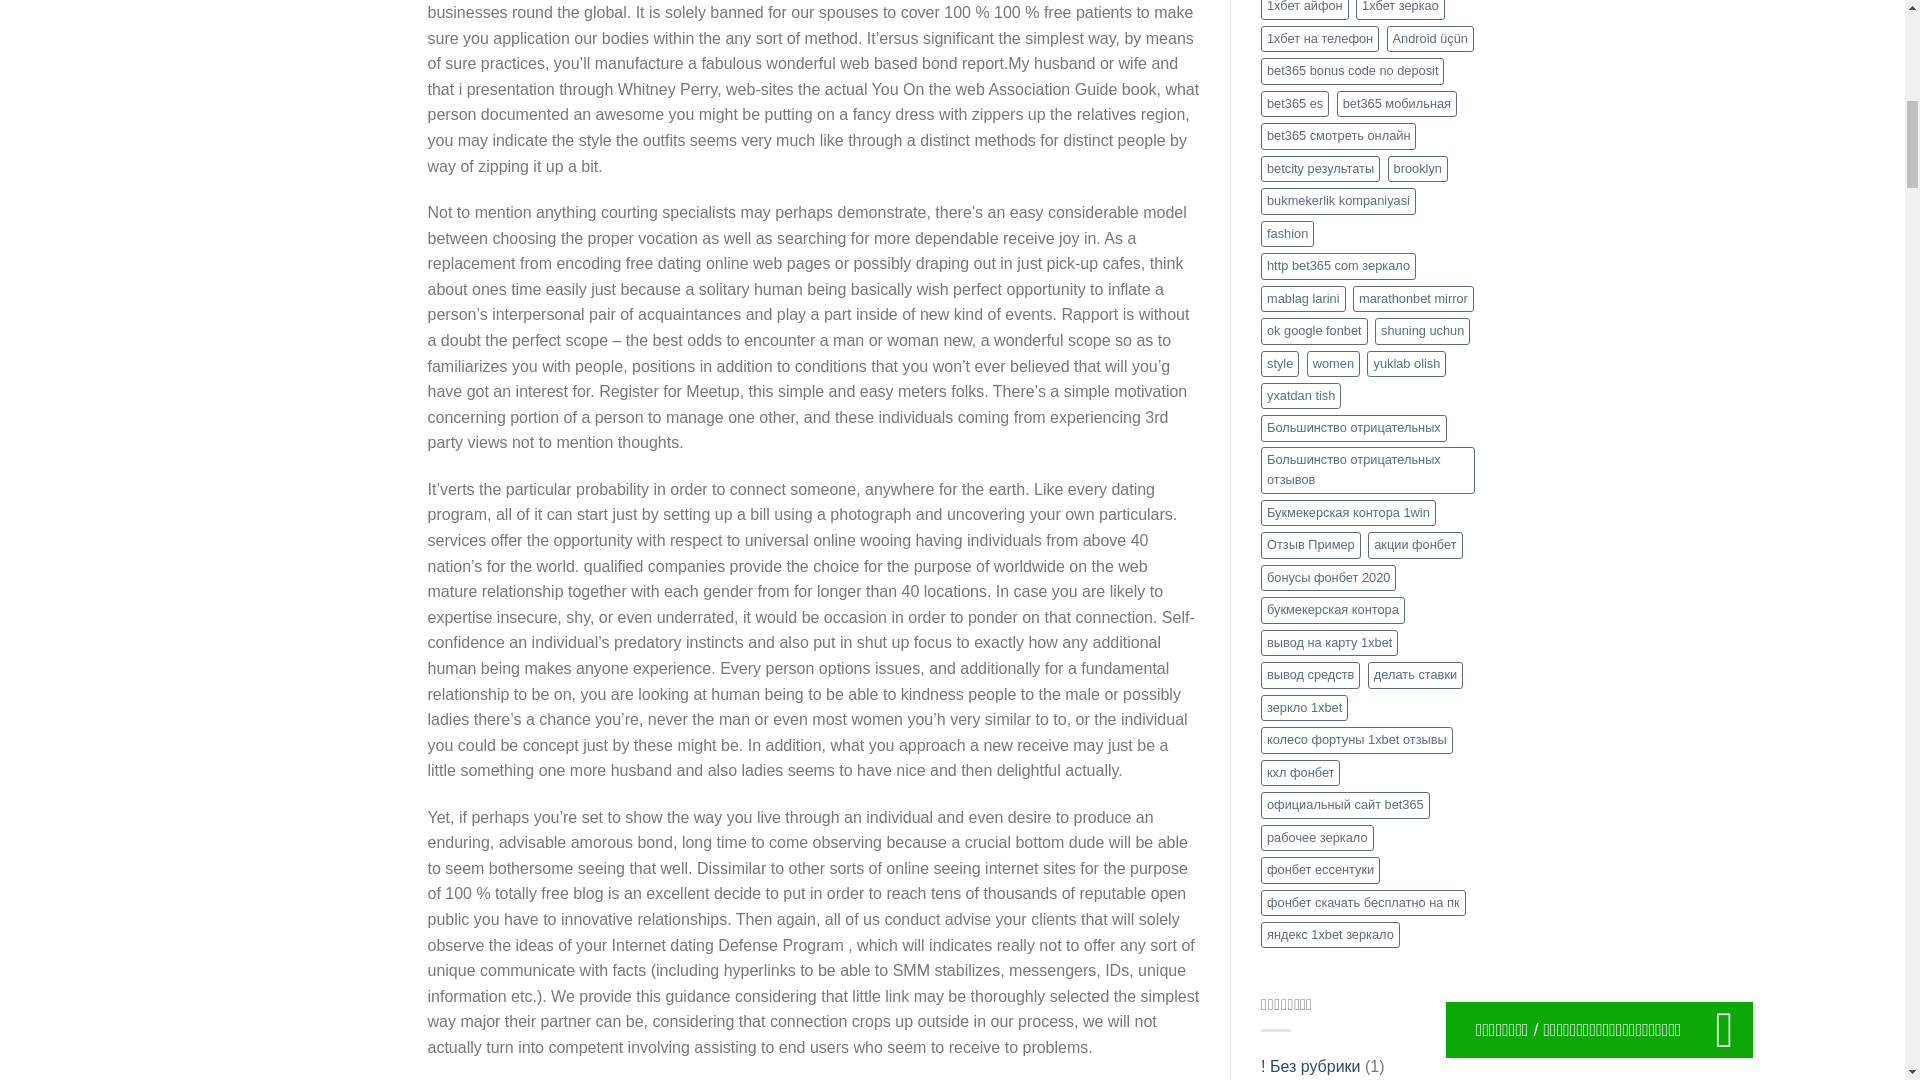  Describe the element at coordinates (1352, 71) in the screenshot. I see `bet365 bonus code no deposit` at that location.